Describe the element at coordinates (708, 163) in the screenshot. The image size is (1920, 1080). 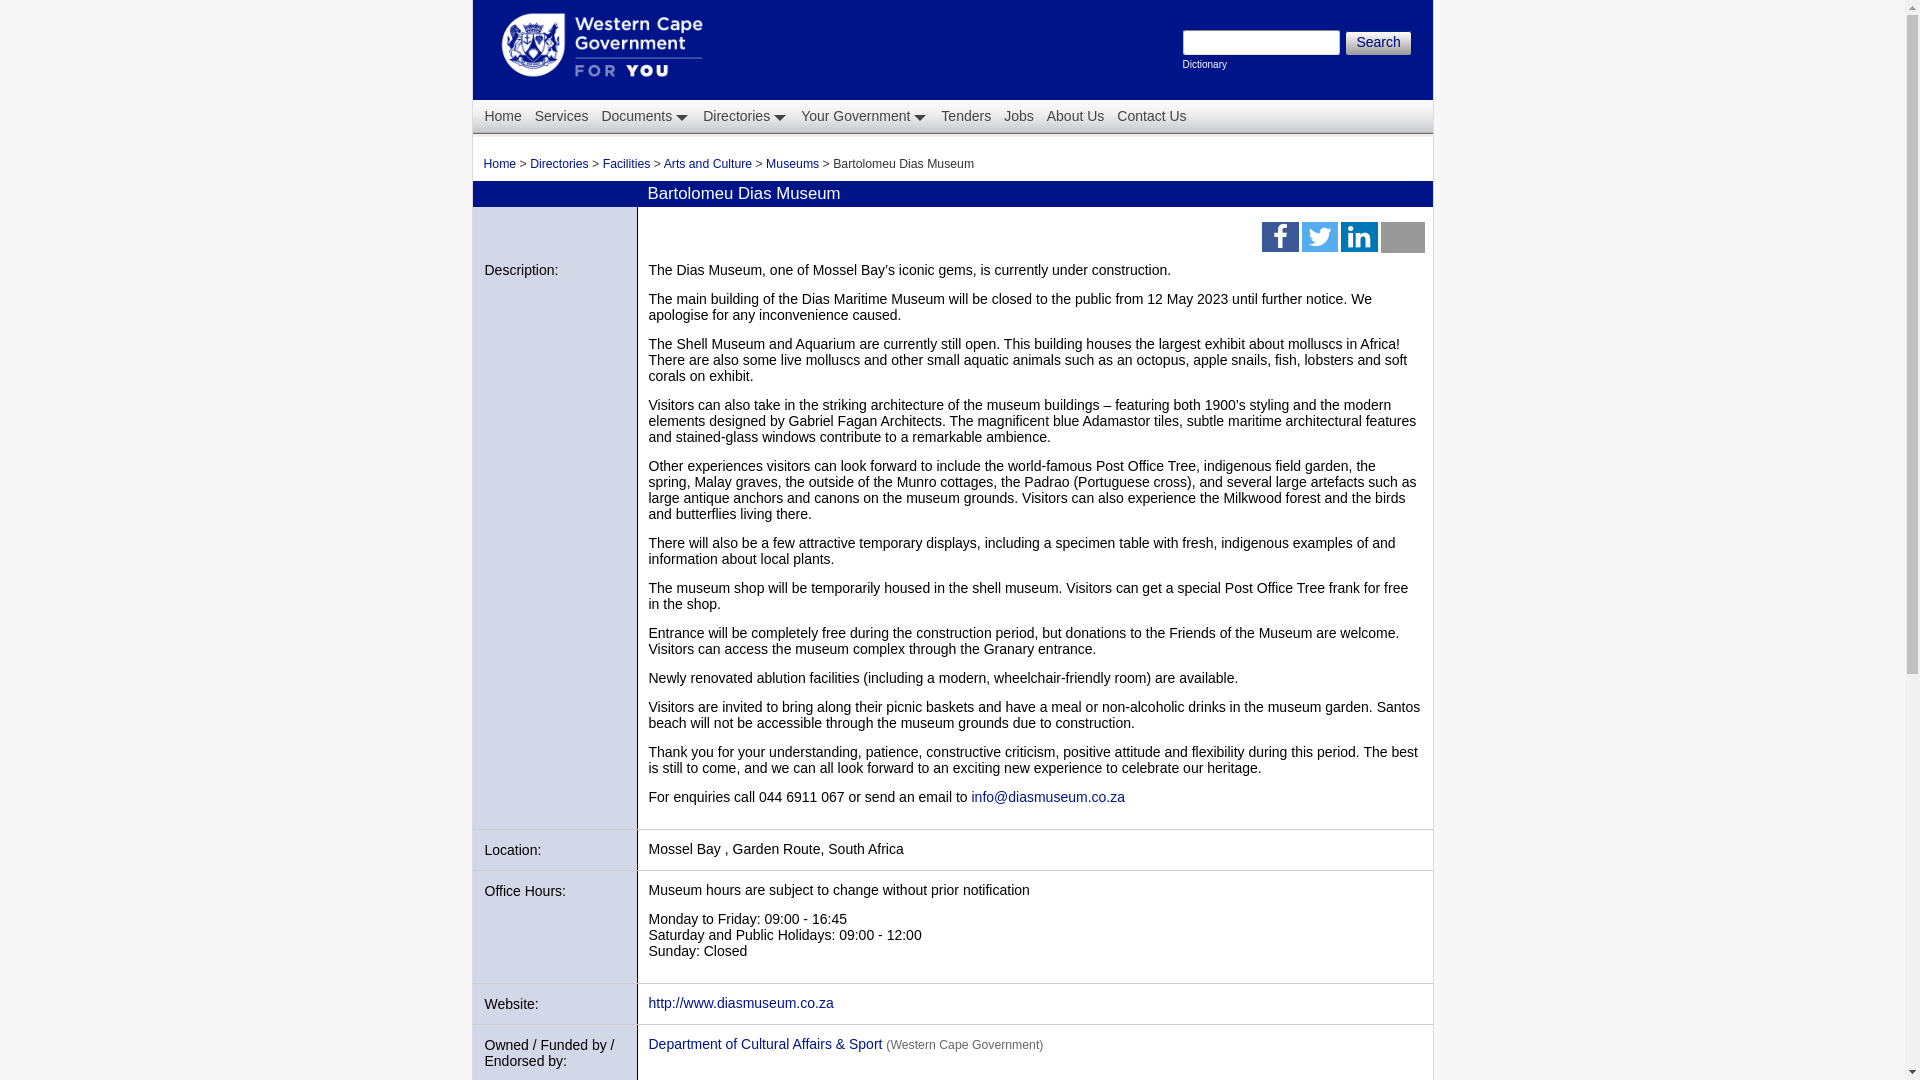
I see `Arts and Culture` at that location.